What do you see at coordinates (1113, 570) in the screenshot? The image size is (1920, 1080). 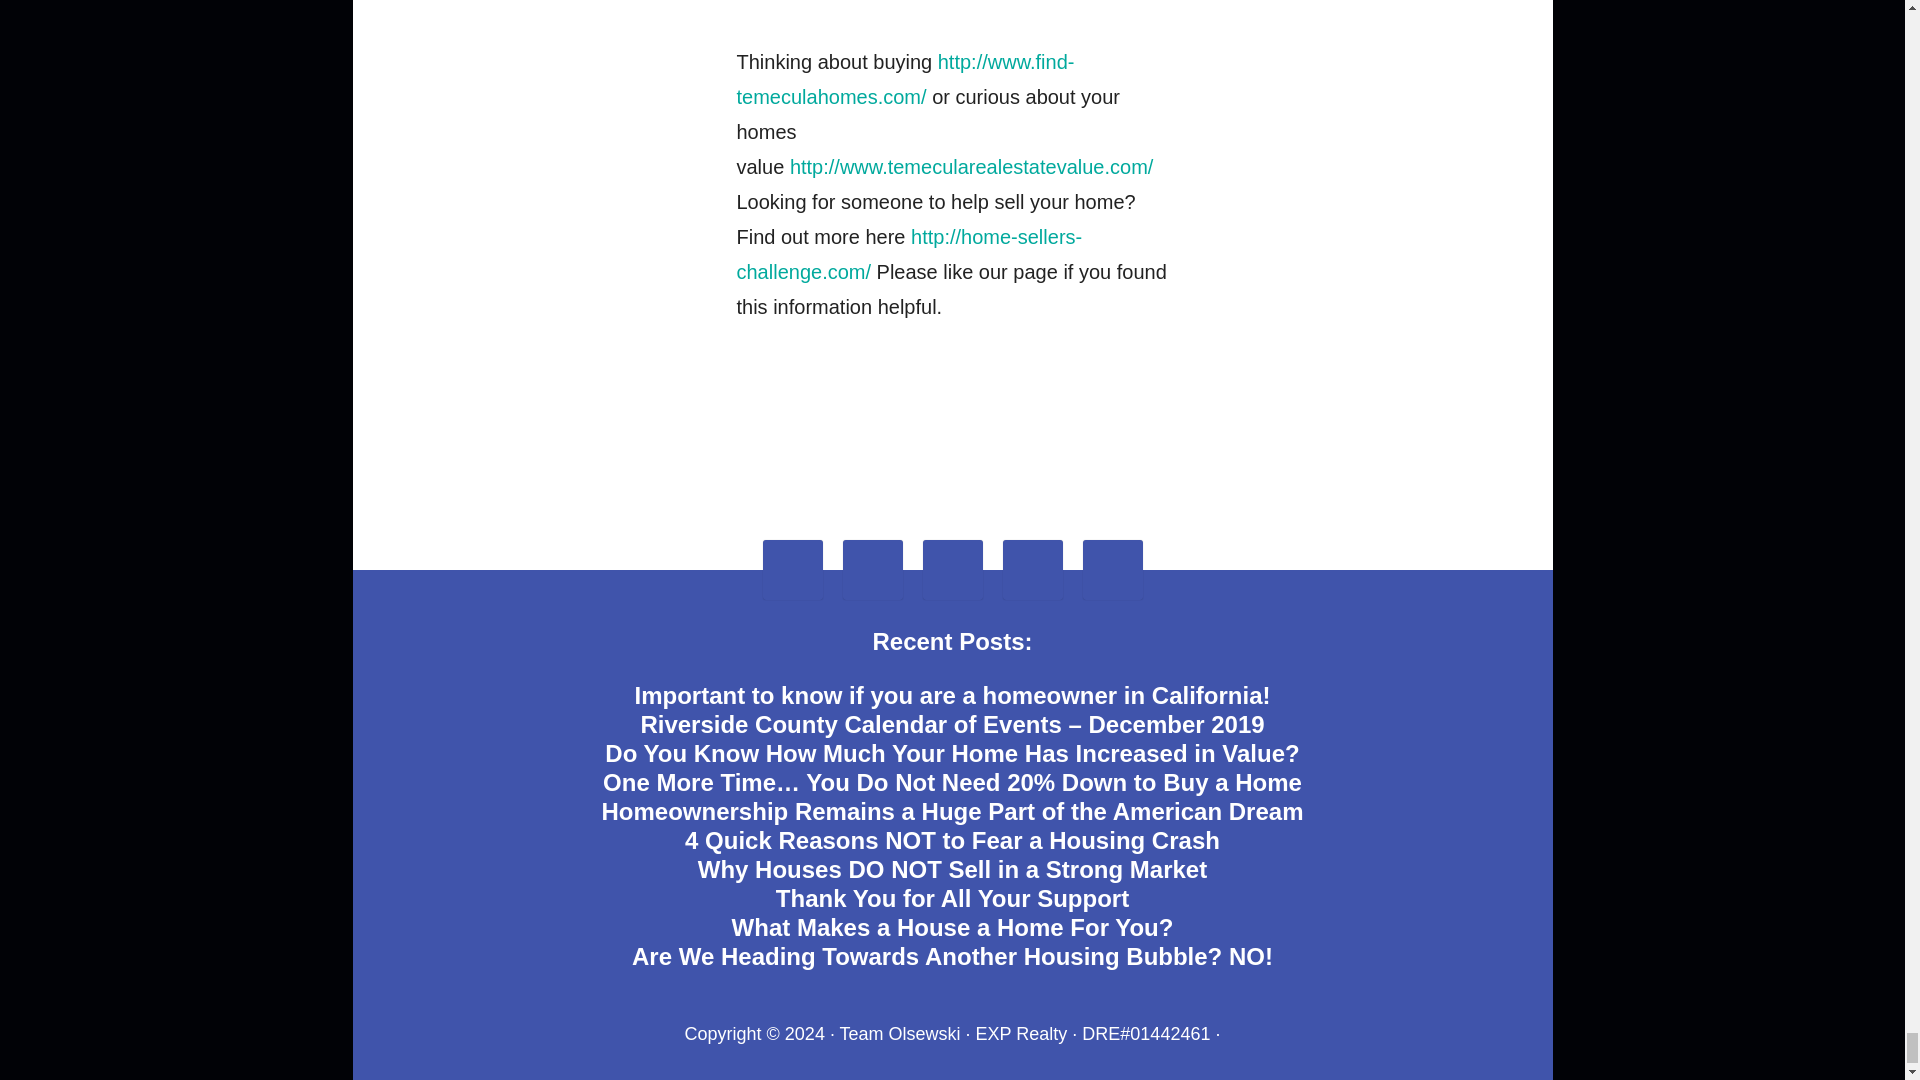 I see `YouTube` at bounding box center [1113, 570].